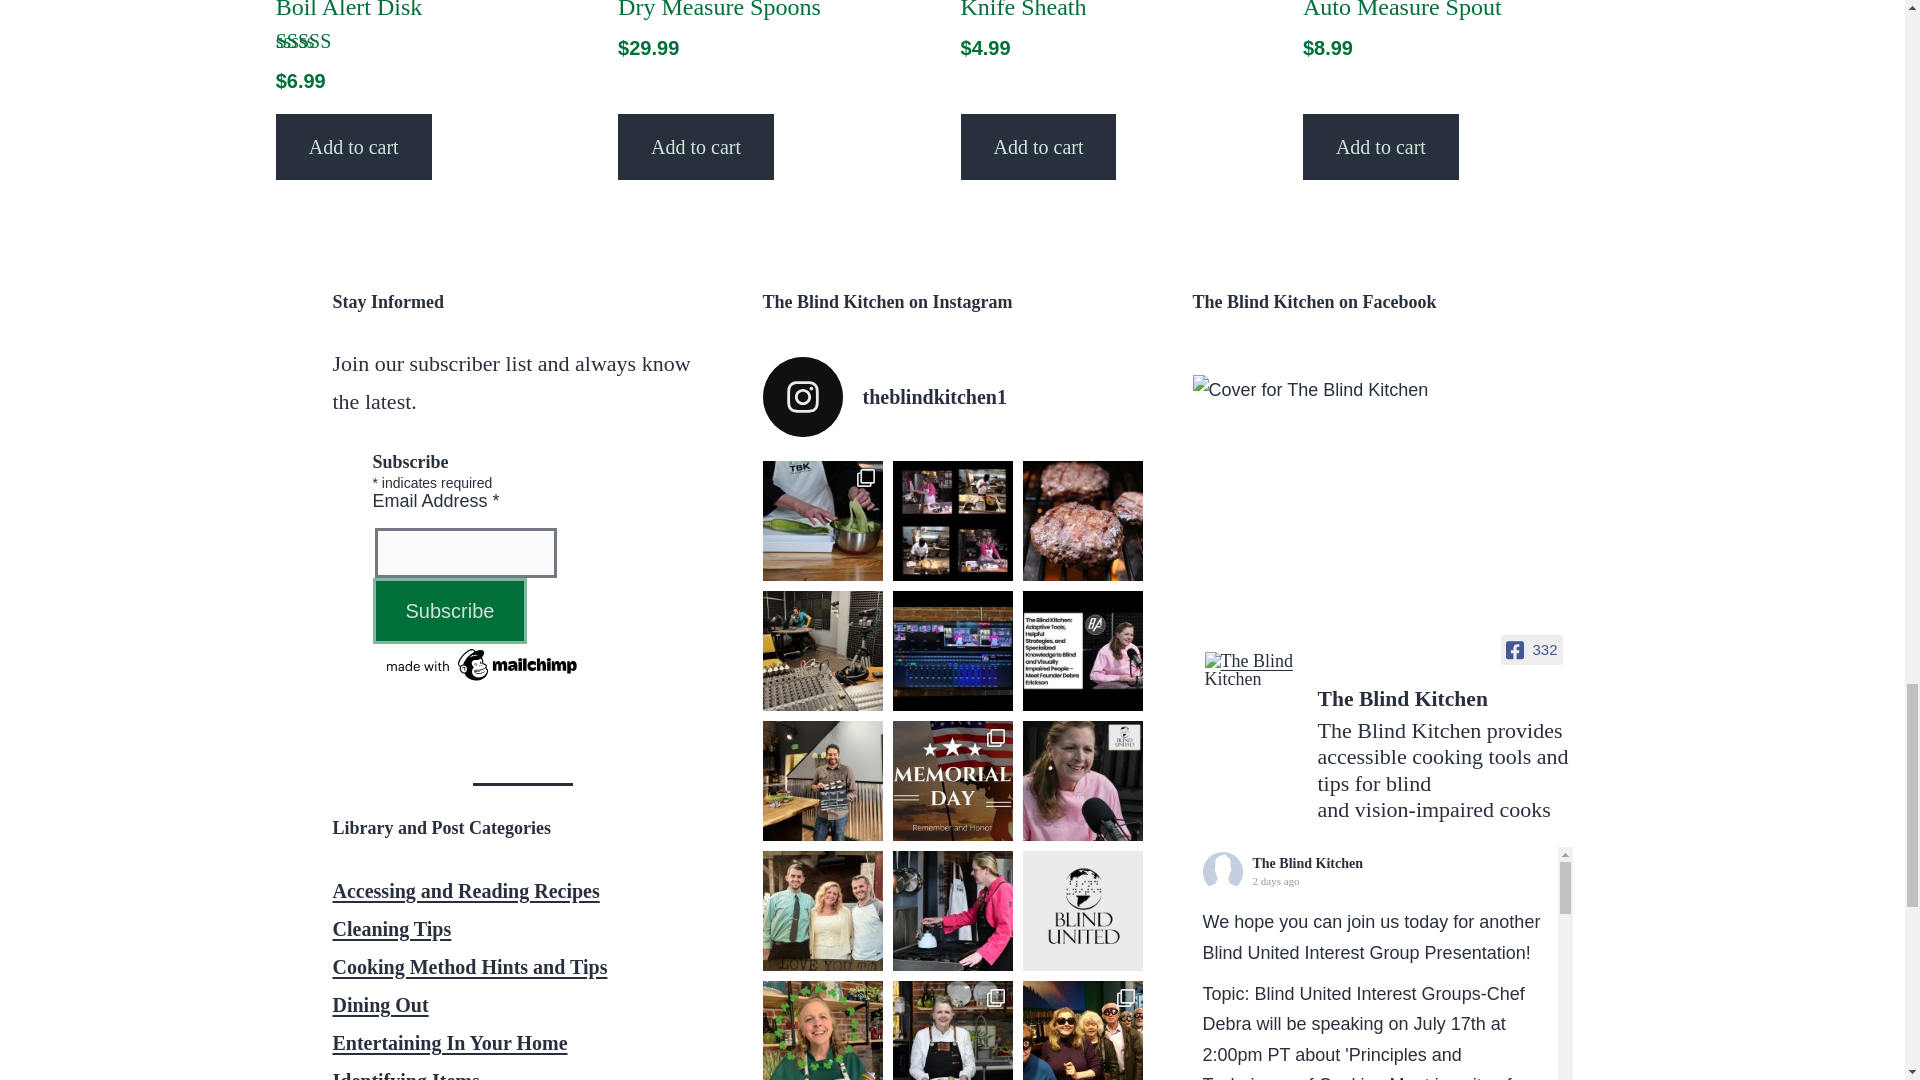  What do you see at coordinates (1251, 670) in the screenshot?
I see `The Blind Kitchen` at bounding box center [1251, 670].